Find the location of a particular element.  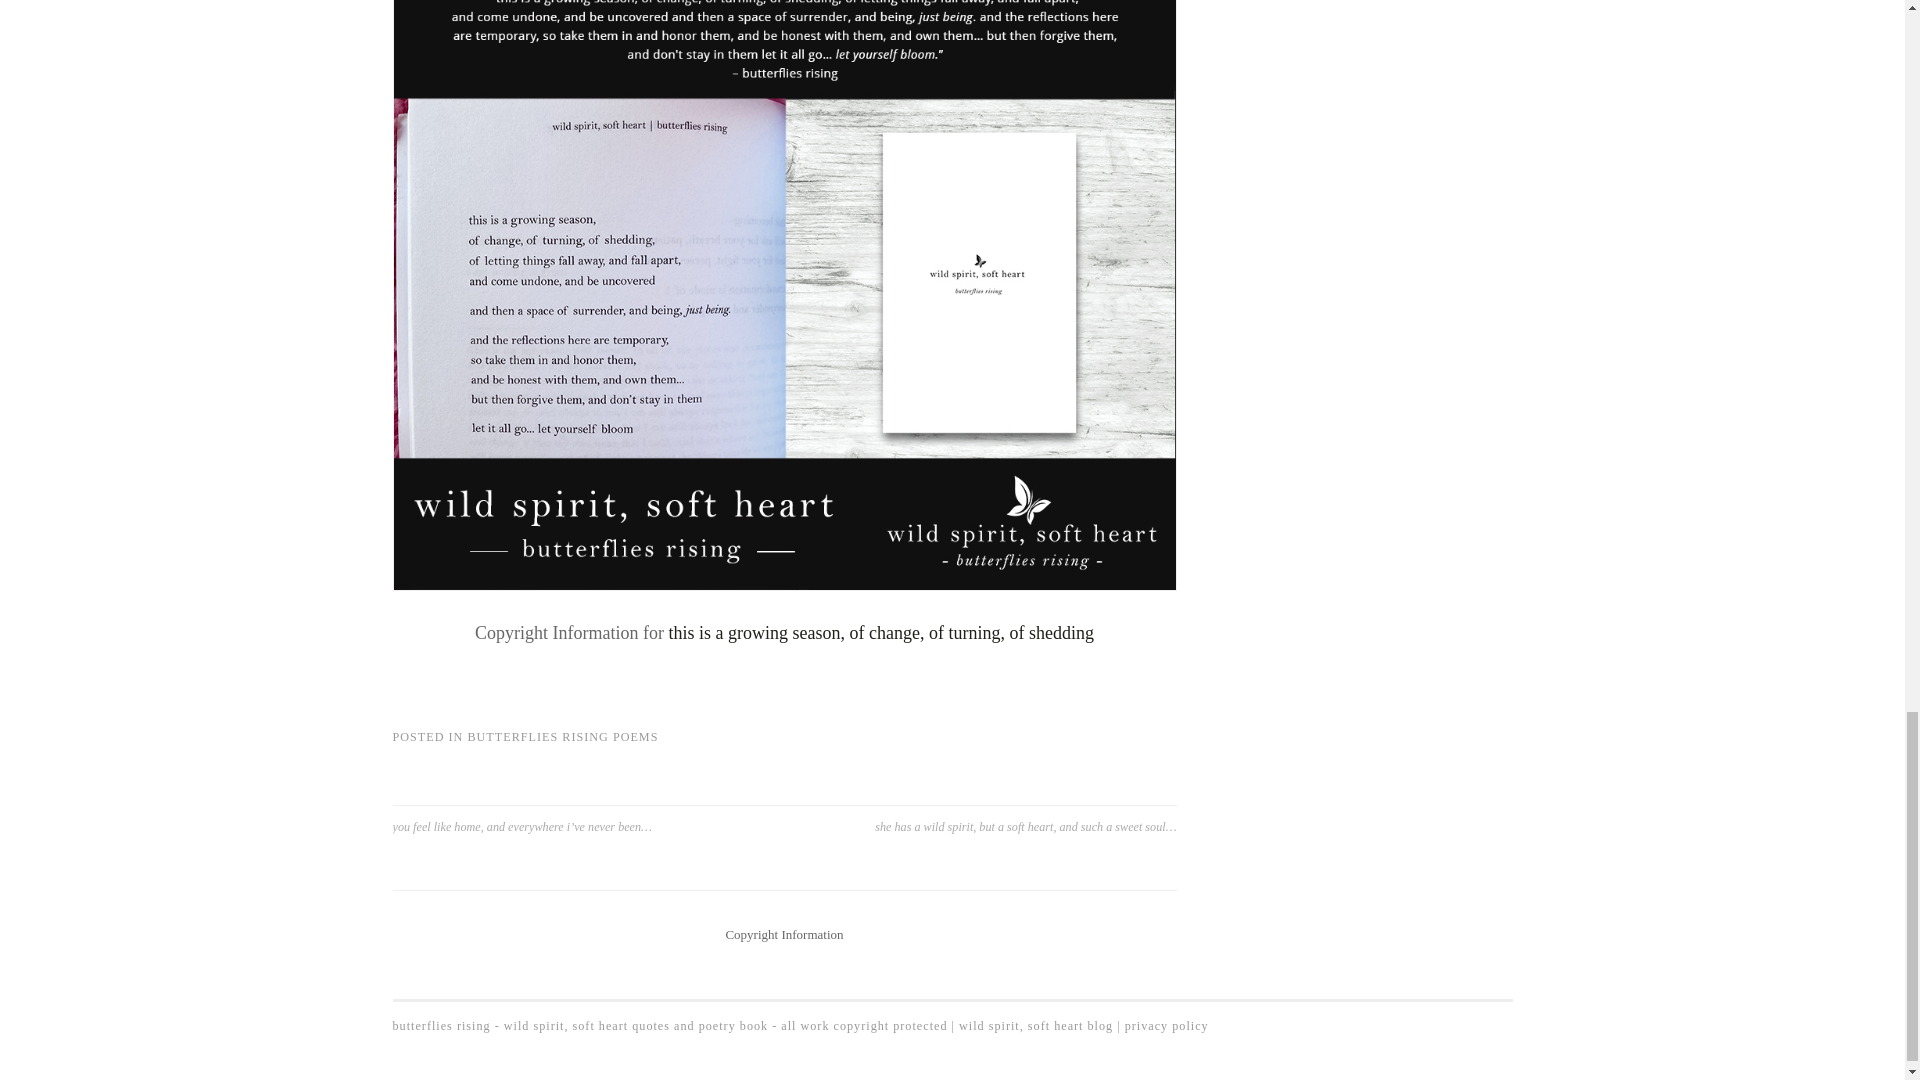

BUTTERFLIES RISING POEMS is located at coordinates (562, 737).